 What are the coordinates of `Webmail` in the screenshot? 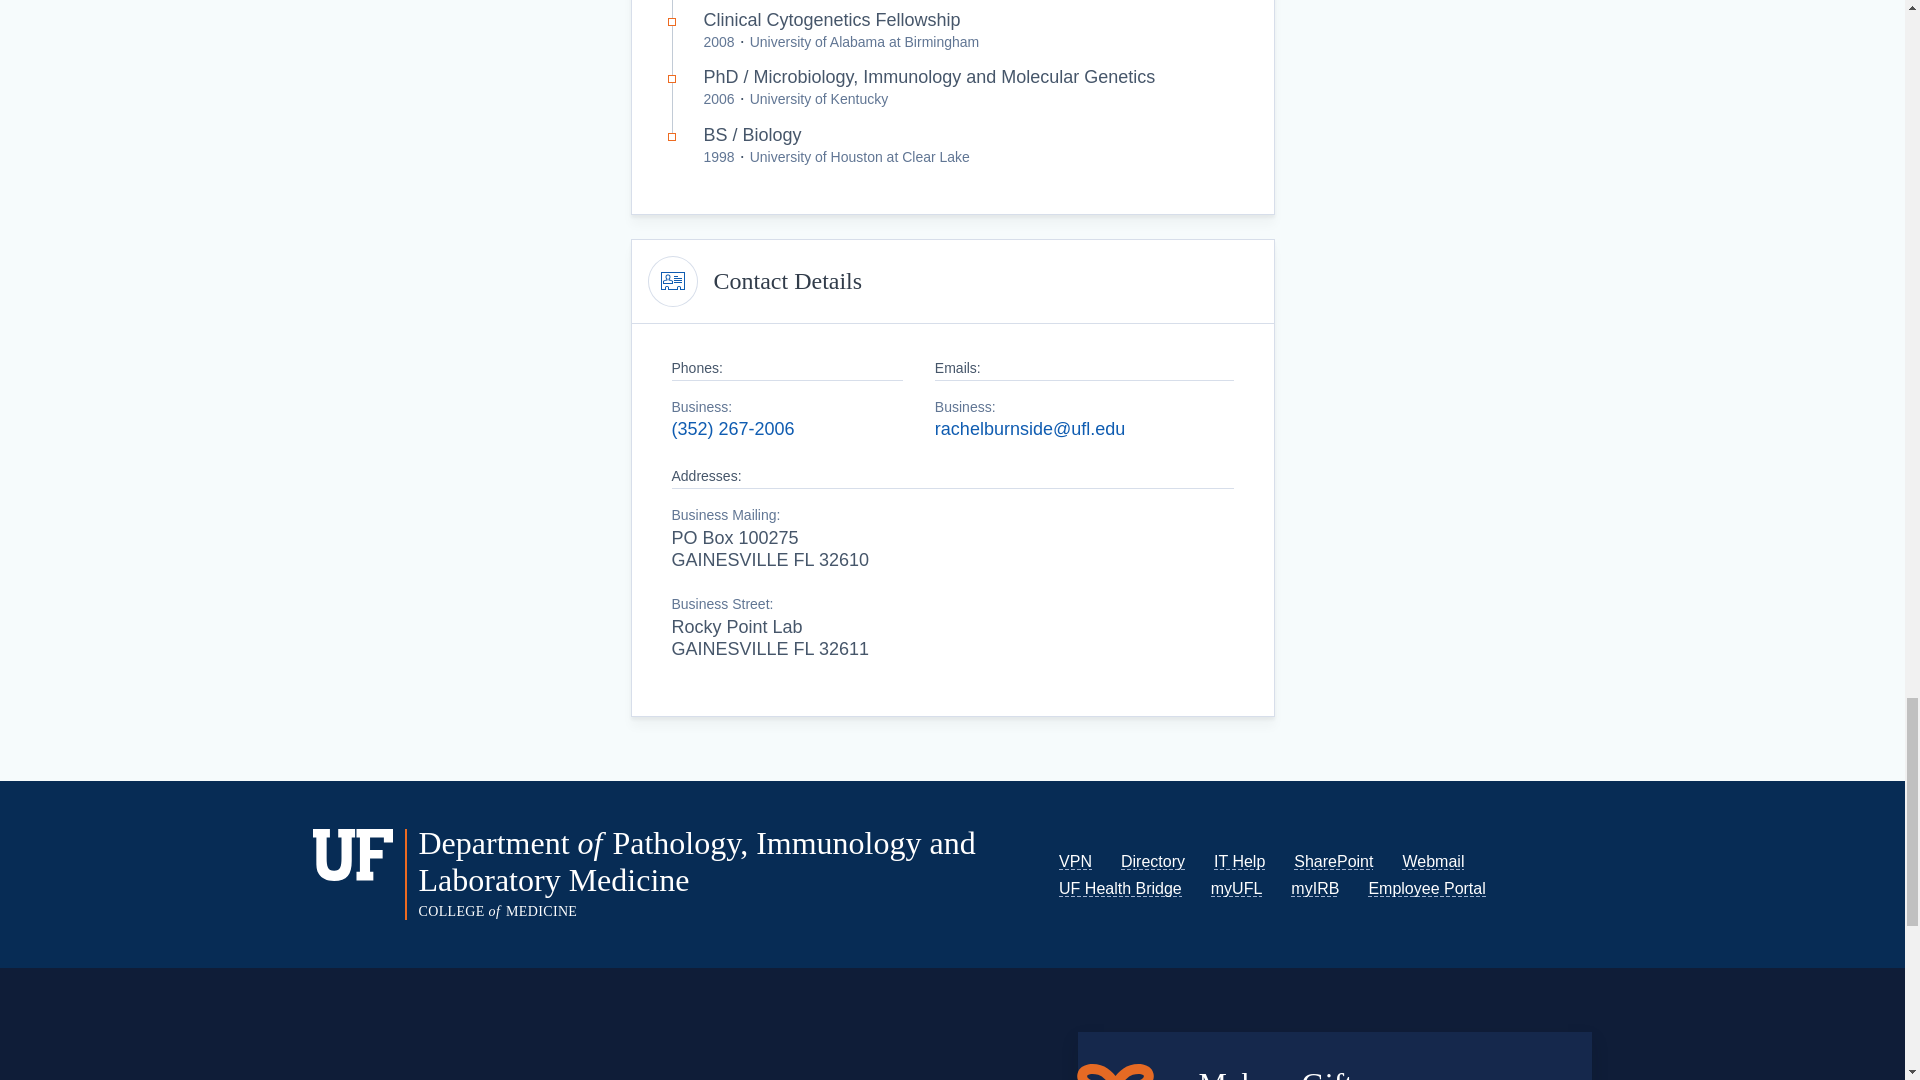 It's located at (1432, 862).